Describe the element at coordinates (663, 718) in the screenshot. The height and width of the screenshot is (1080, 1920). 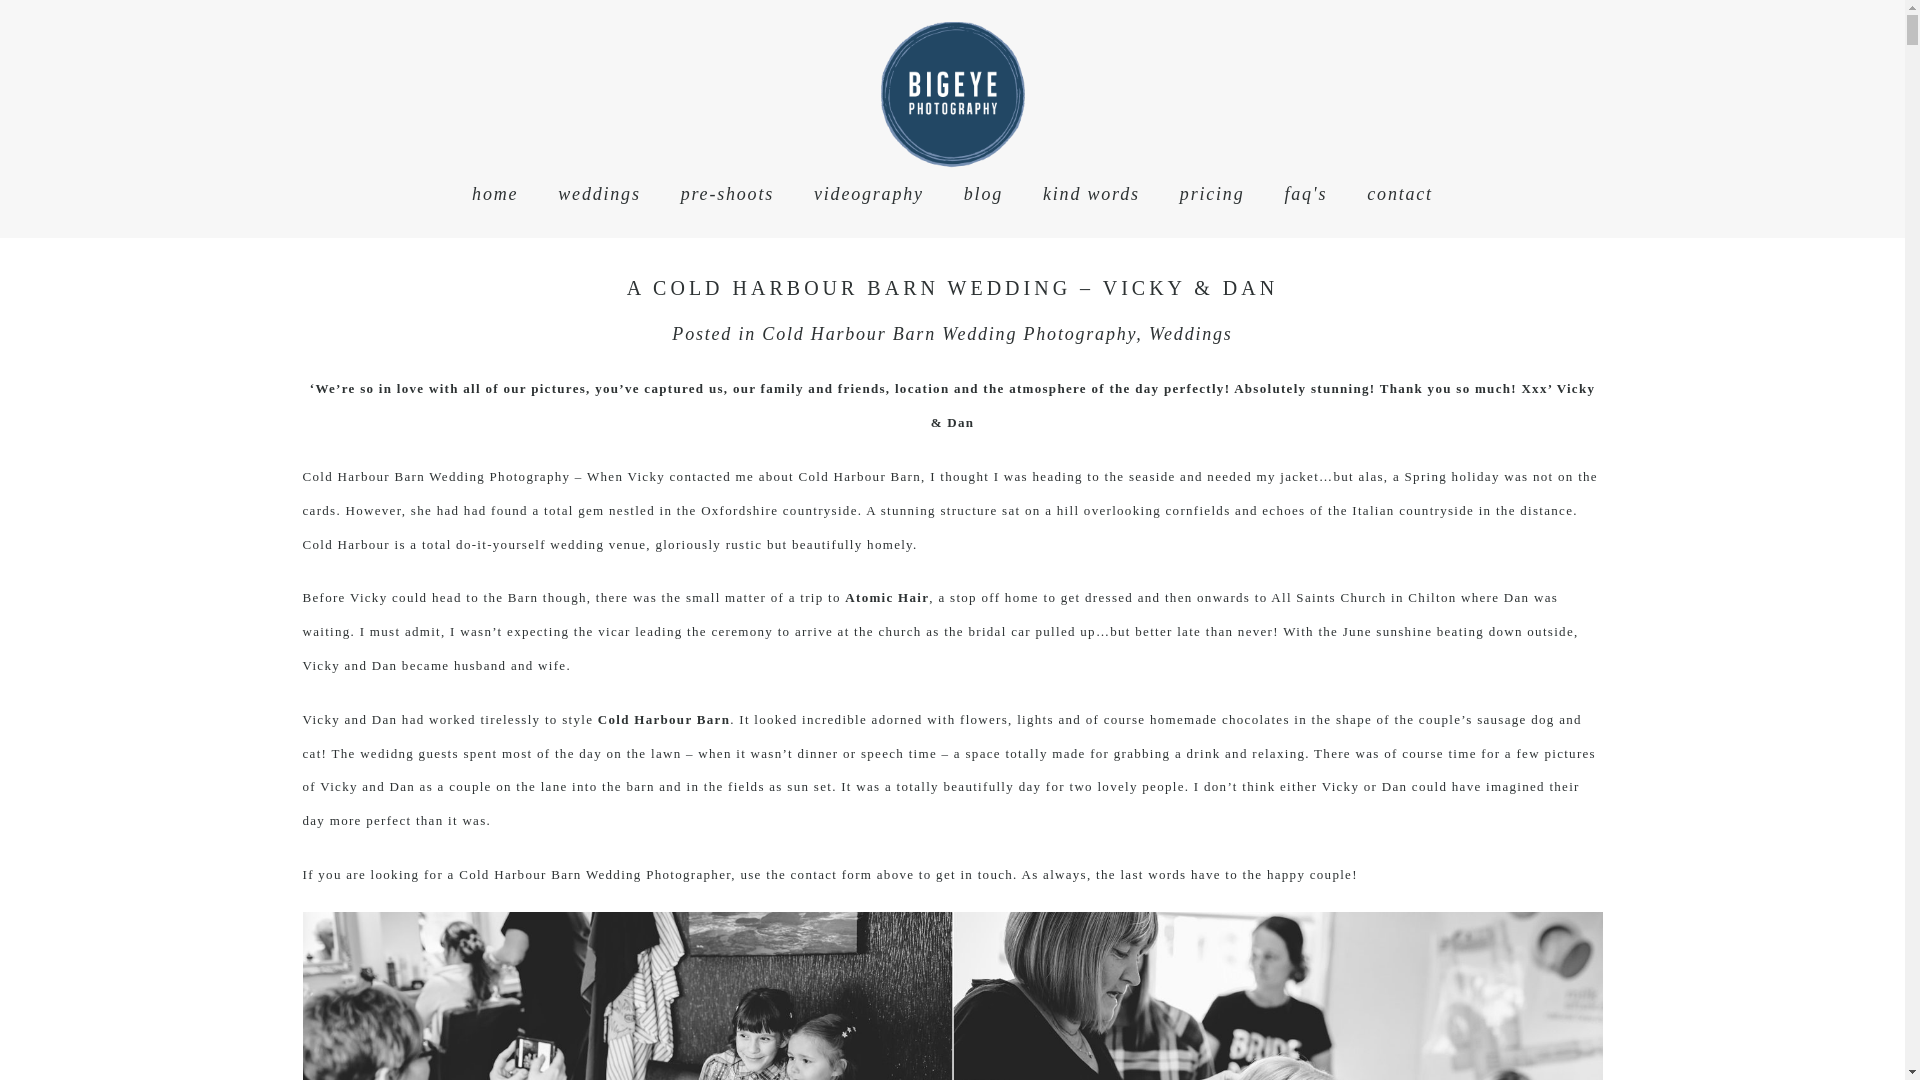
I see `Cold Harbour Barn` at that location.